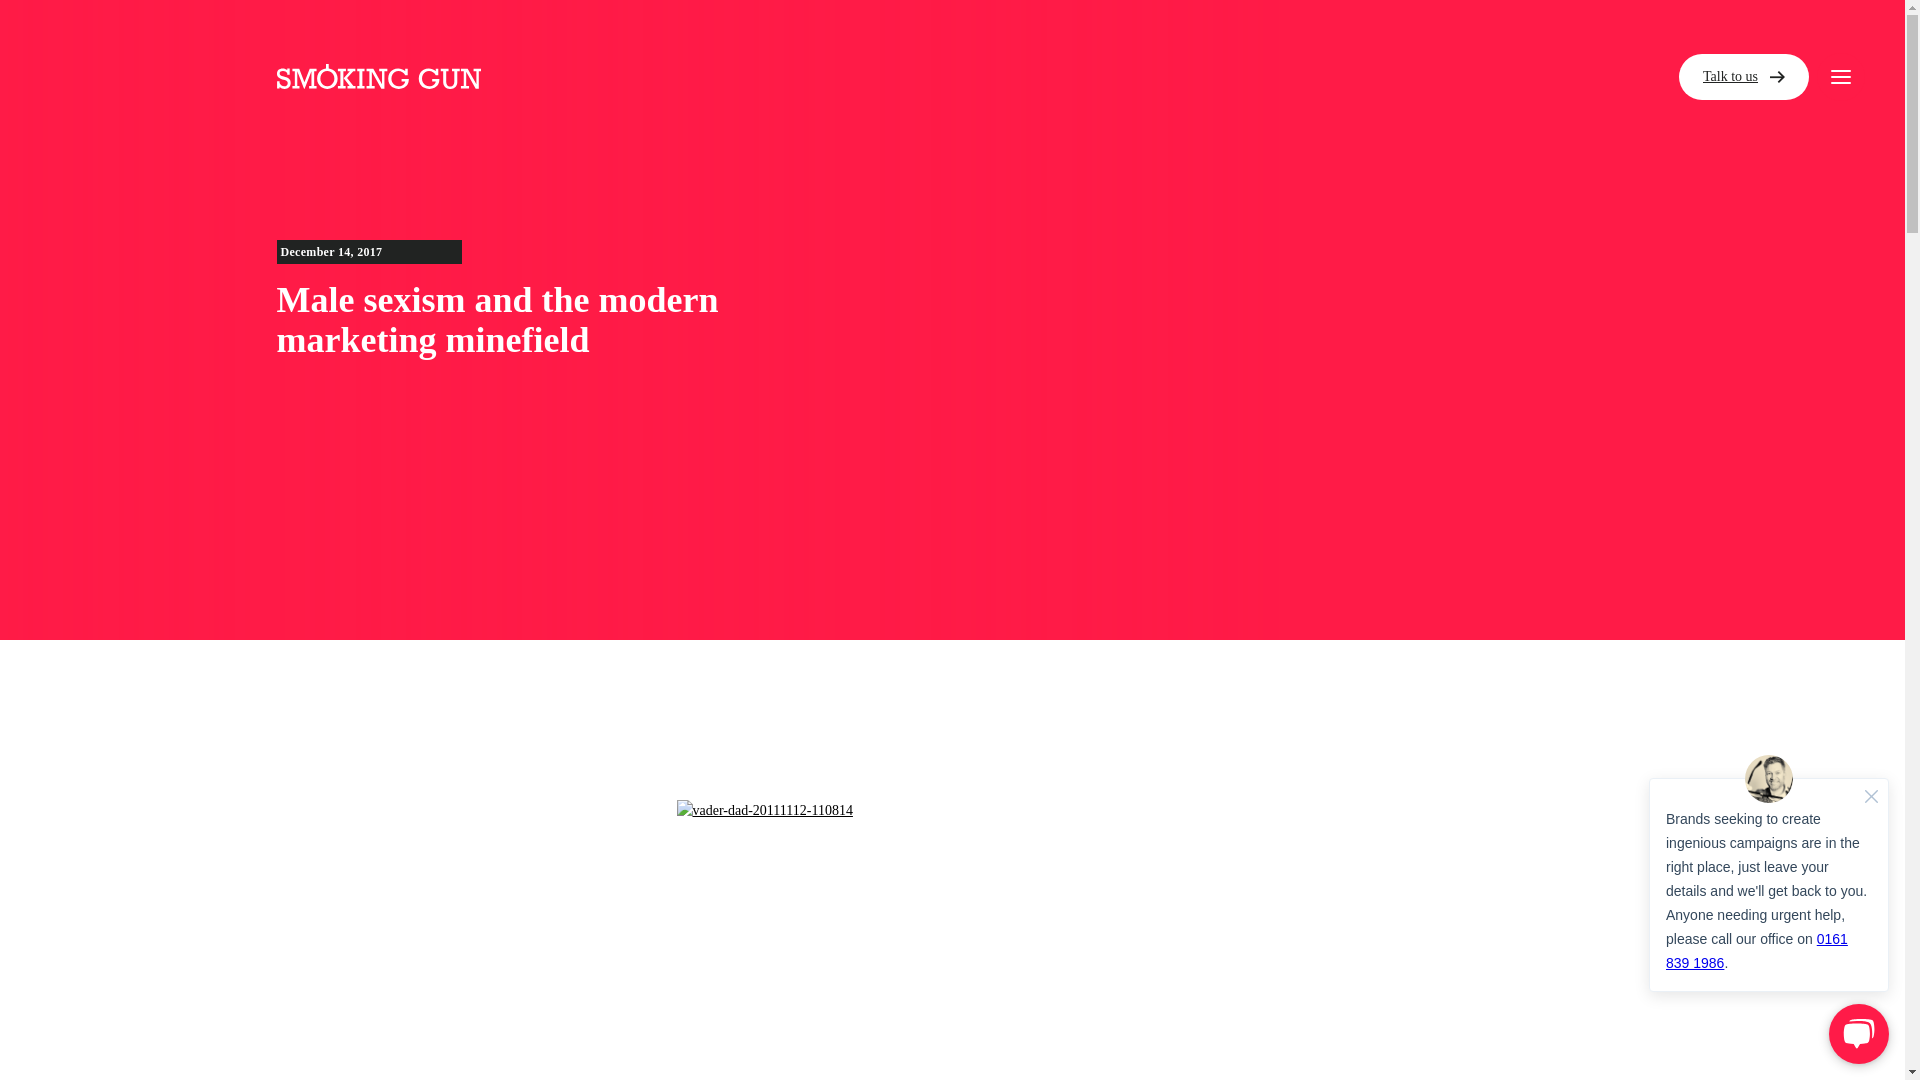  I want to click on jobs, so click(1132, 108).